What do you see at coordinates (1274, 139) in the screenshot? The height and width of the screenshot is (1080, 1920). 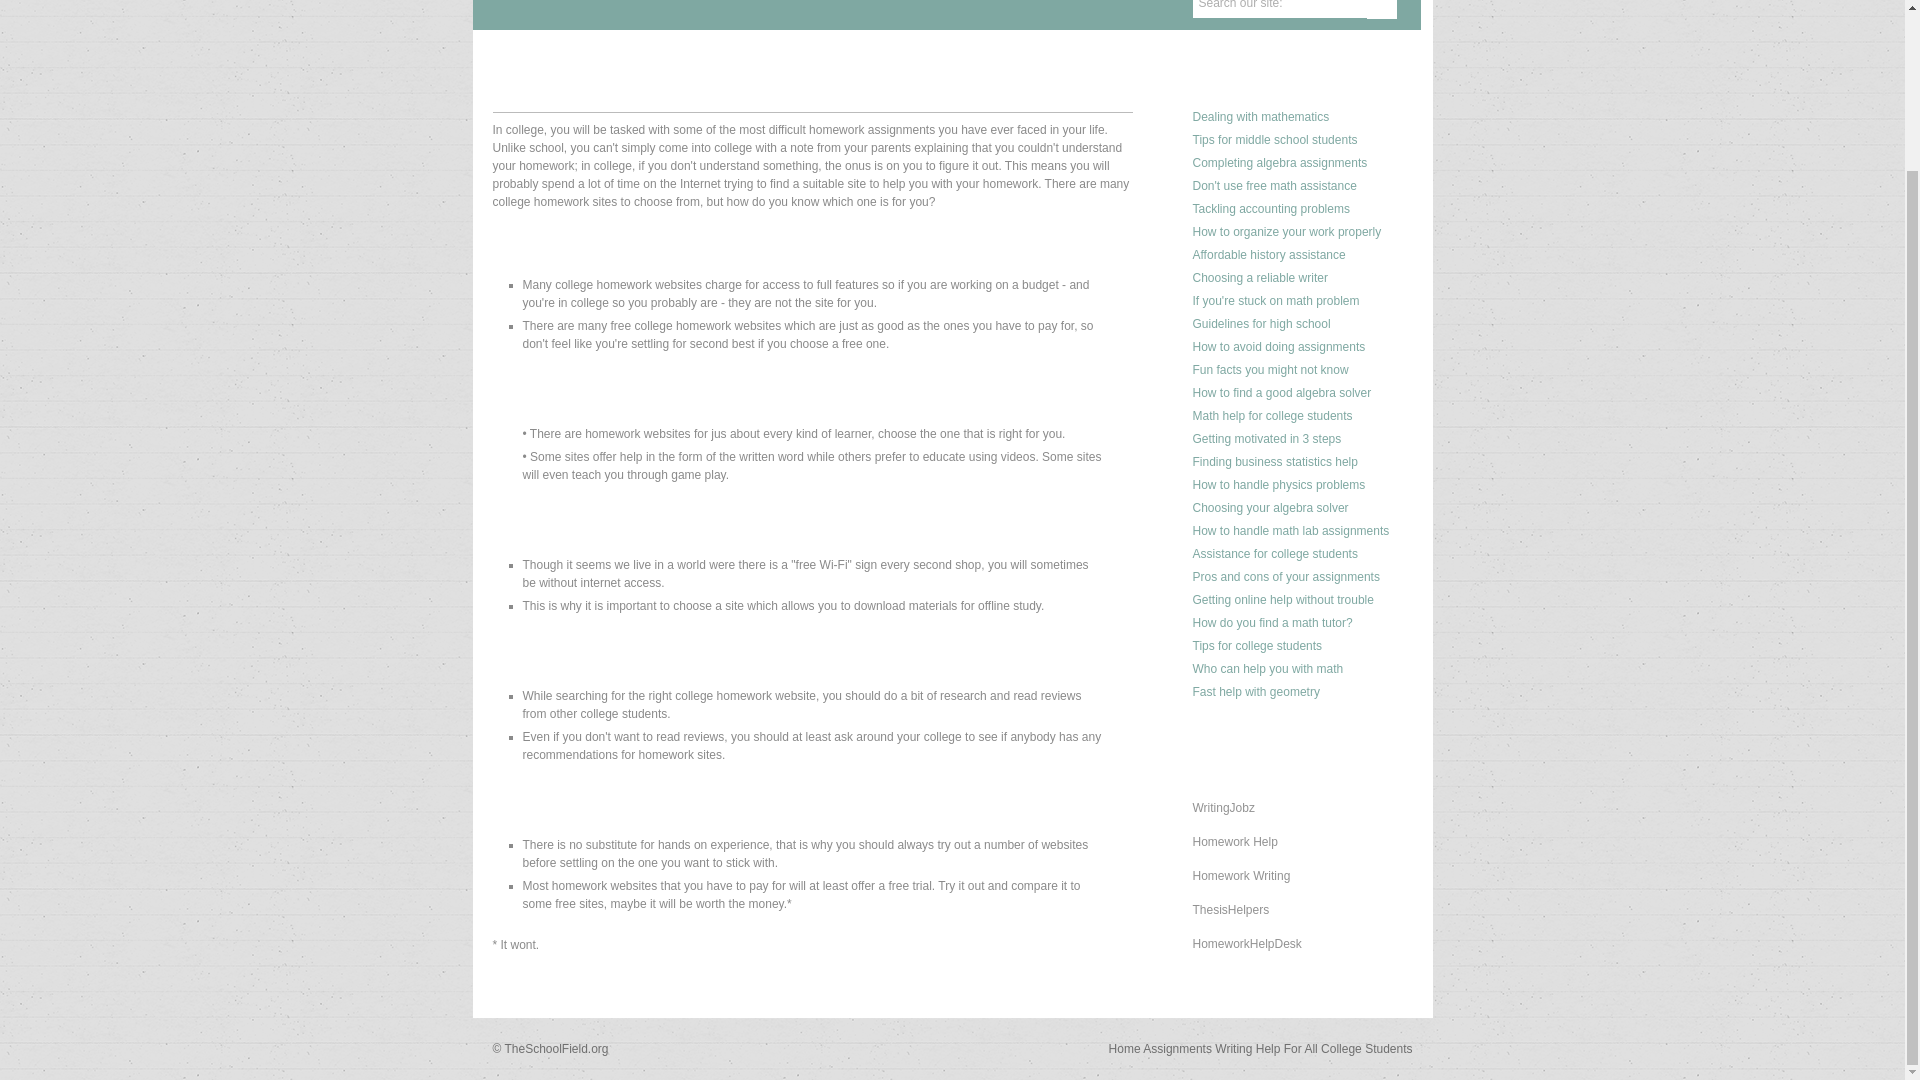 I see `Usful Advices That Can Help You Deal With Homework` at bounding box center [1274, 139].